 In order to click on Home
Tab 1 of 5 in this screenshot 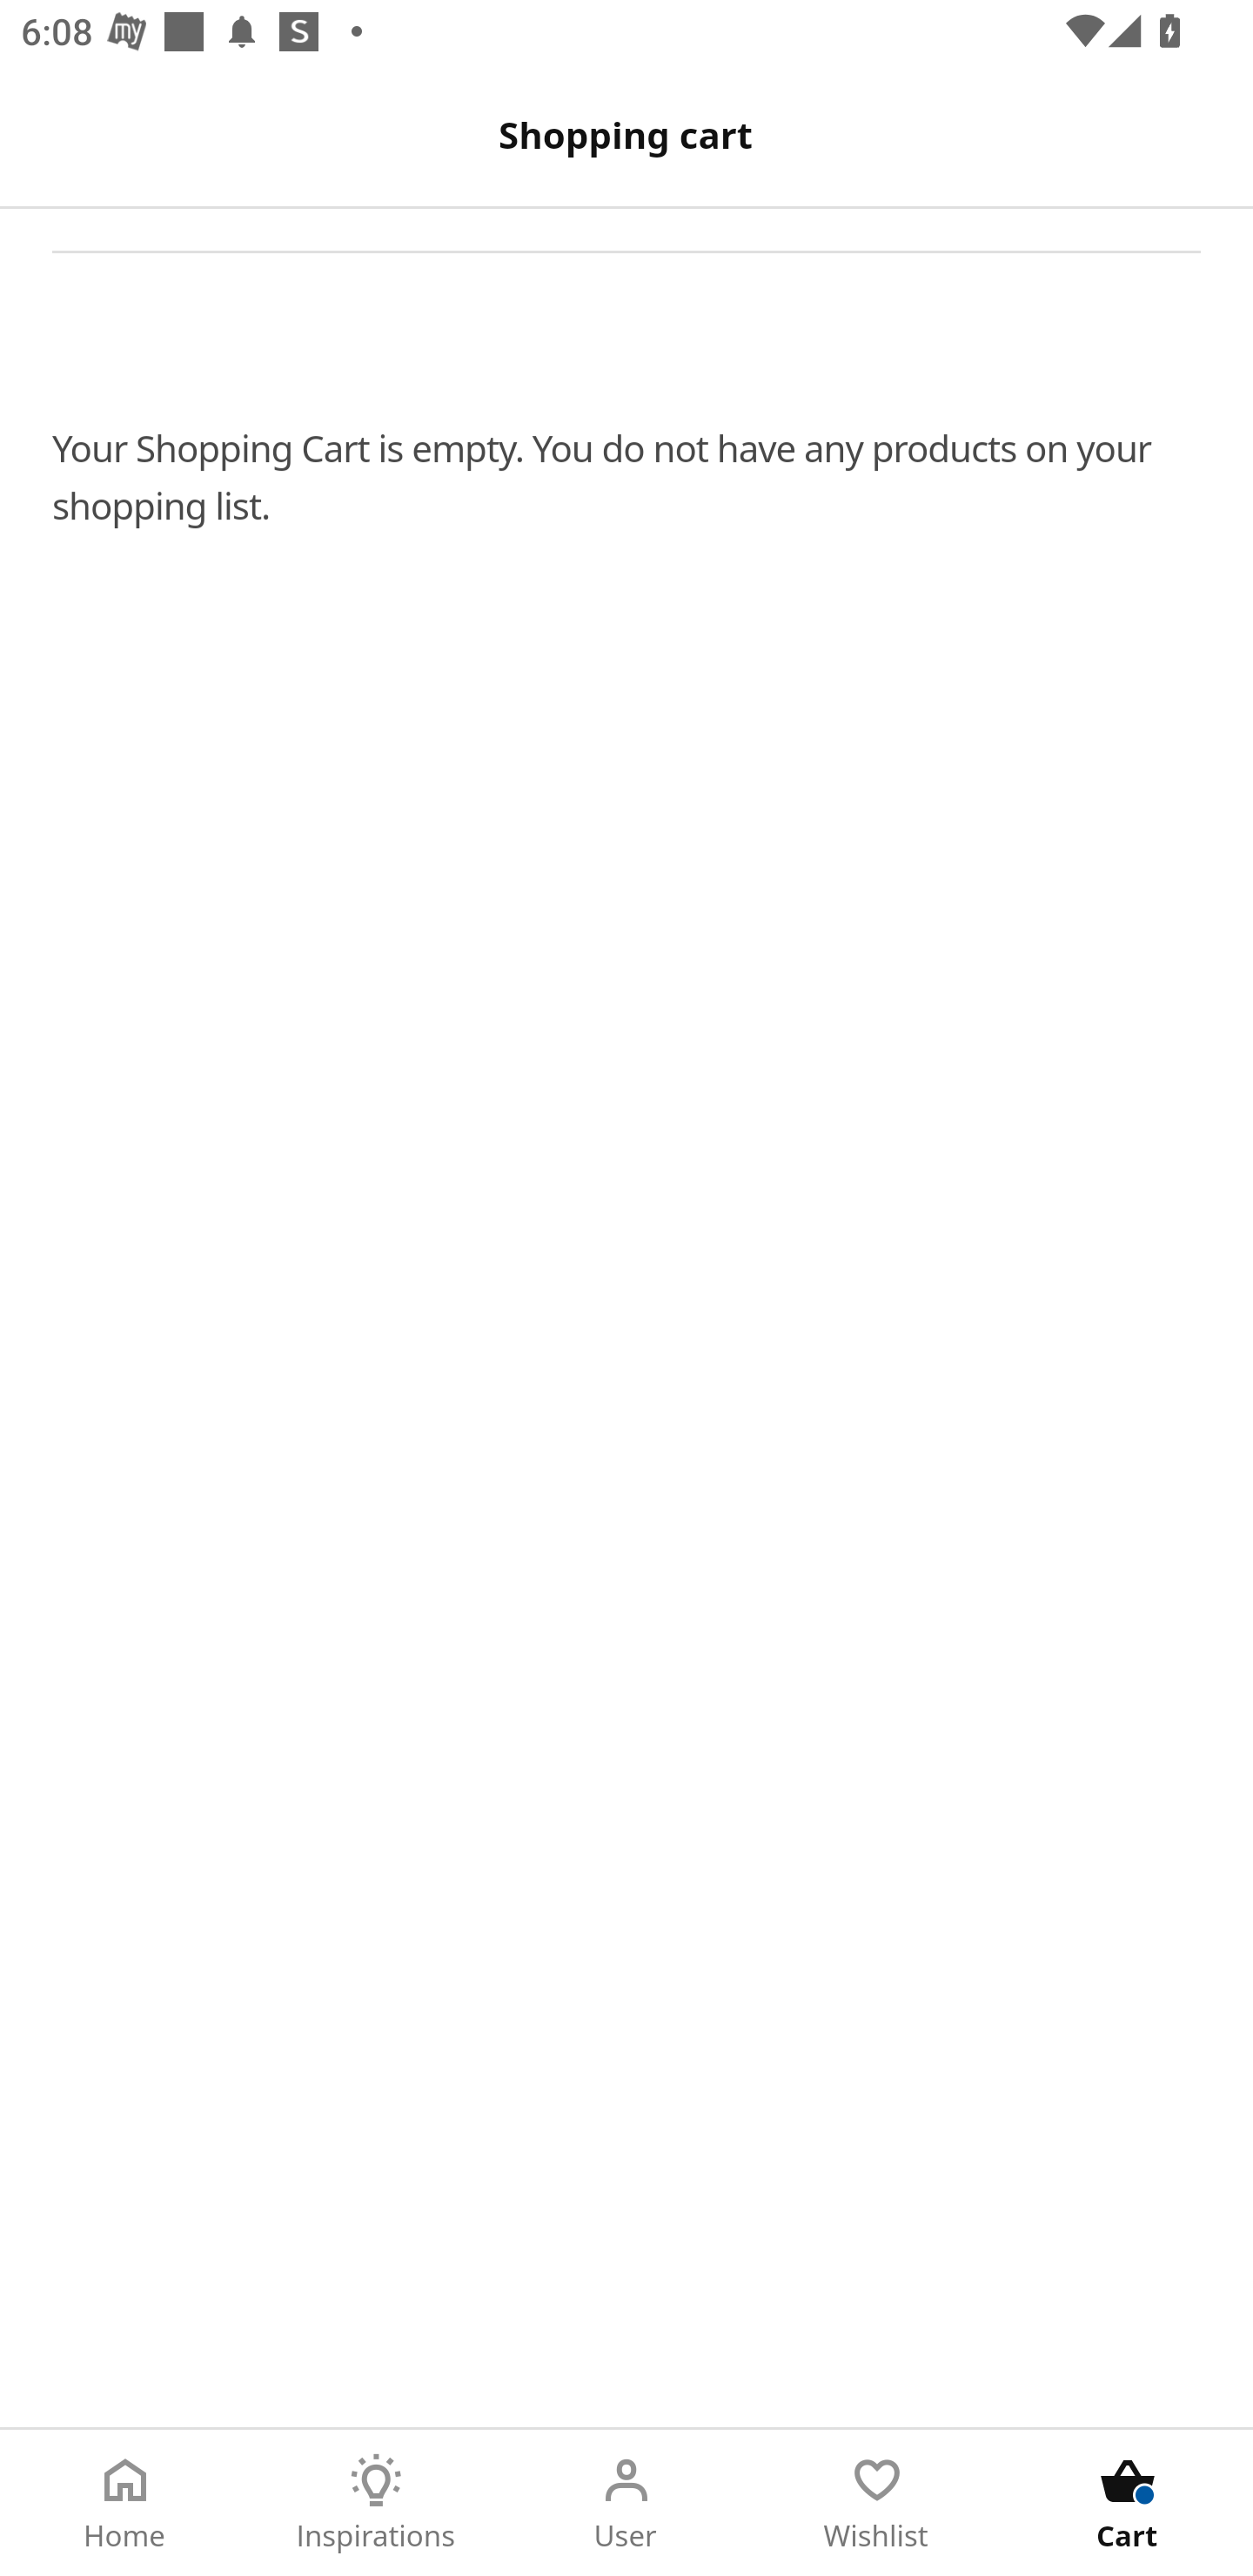, I will do `click(125, 2503)`.